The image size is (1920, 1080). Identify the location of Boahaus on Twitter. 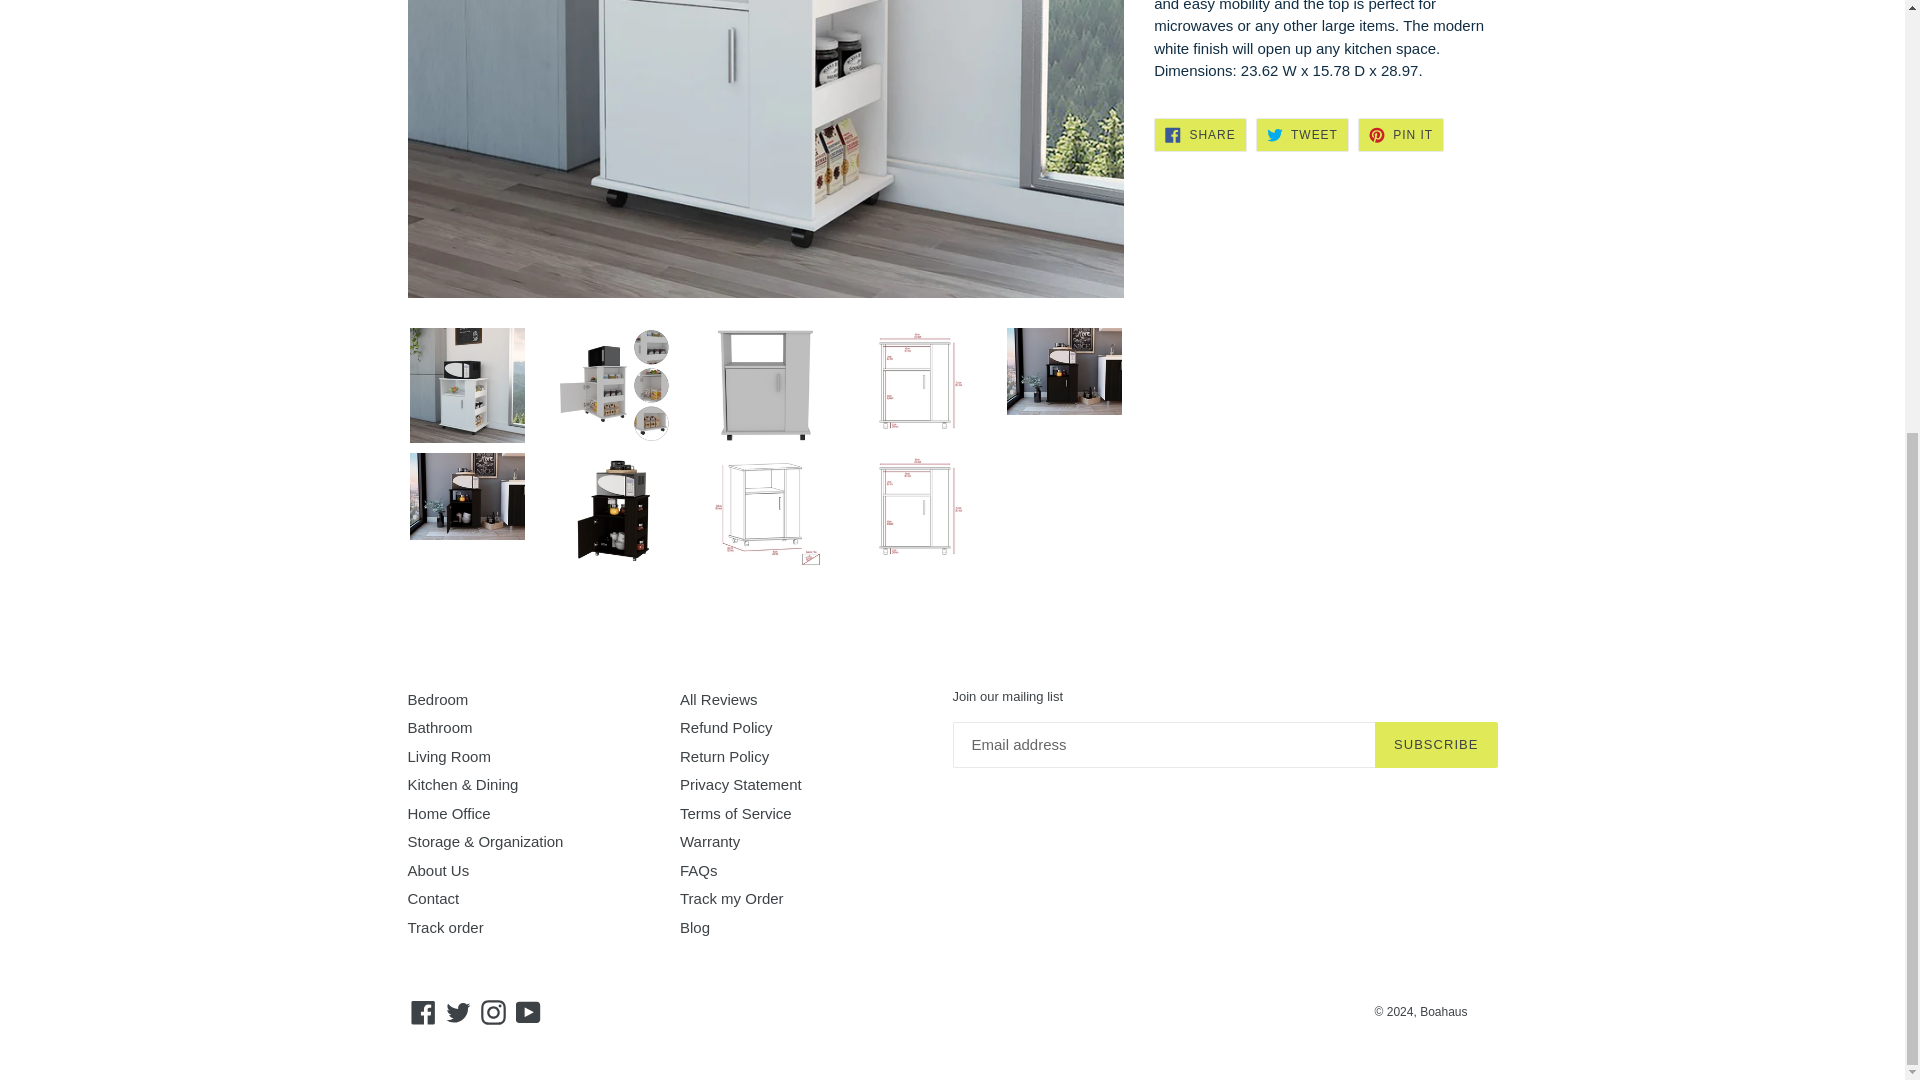
(458, 1012).